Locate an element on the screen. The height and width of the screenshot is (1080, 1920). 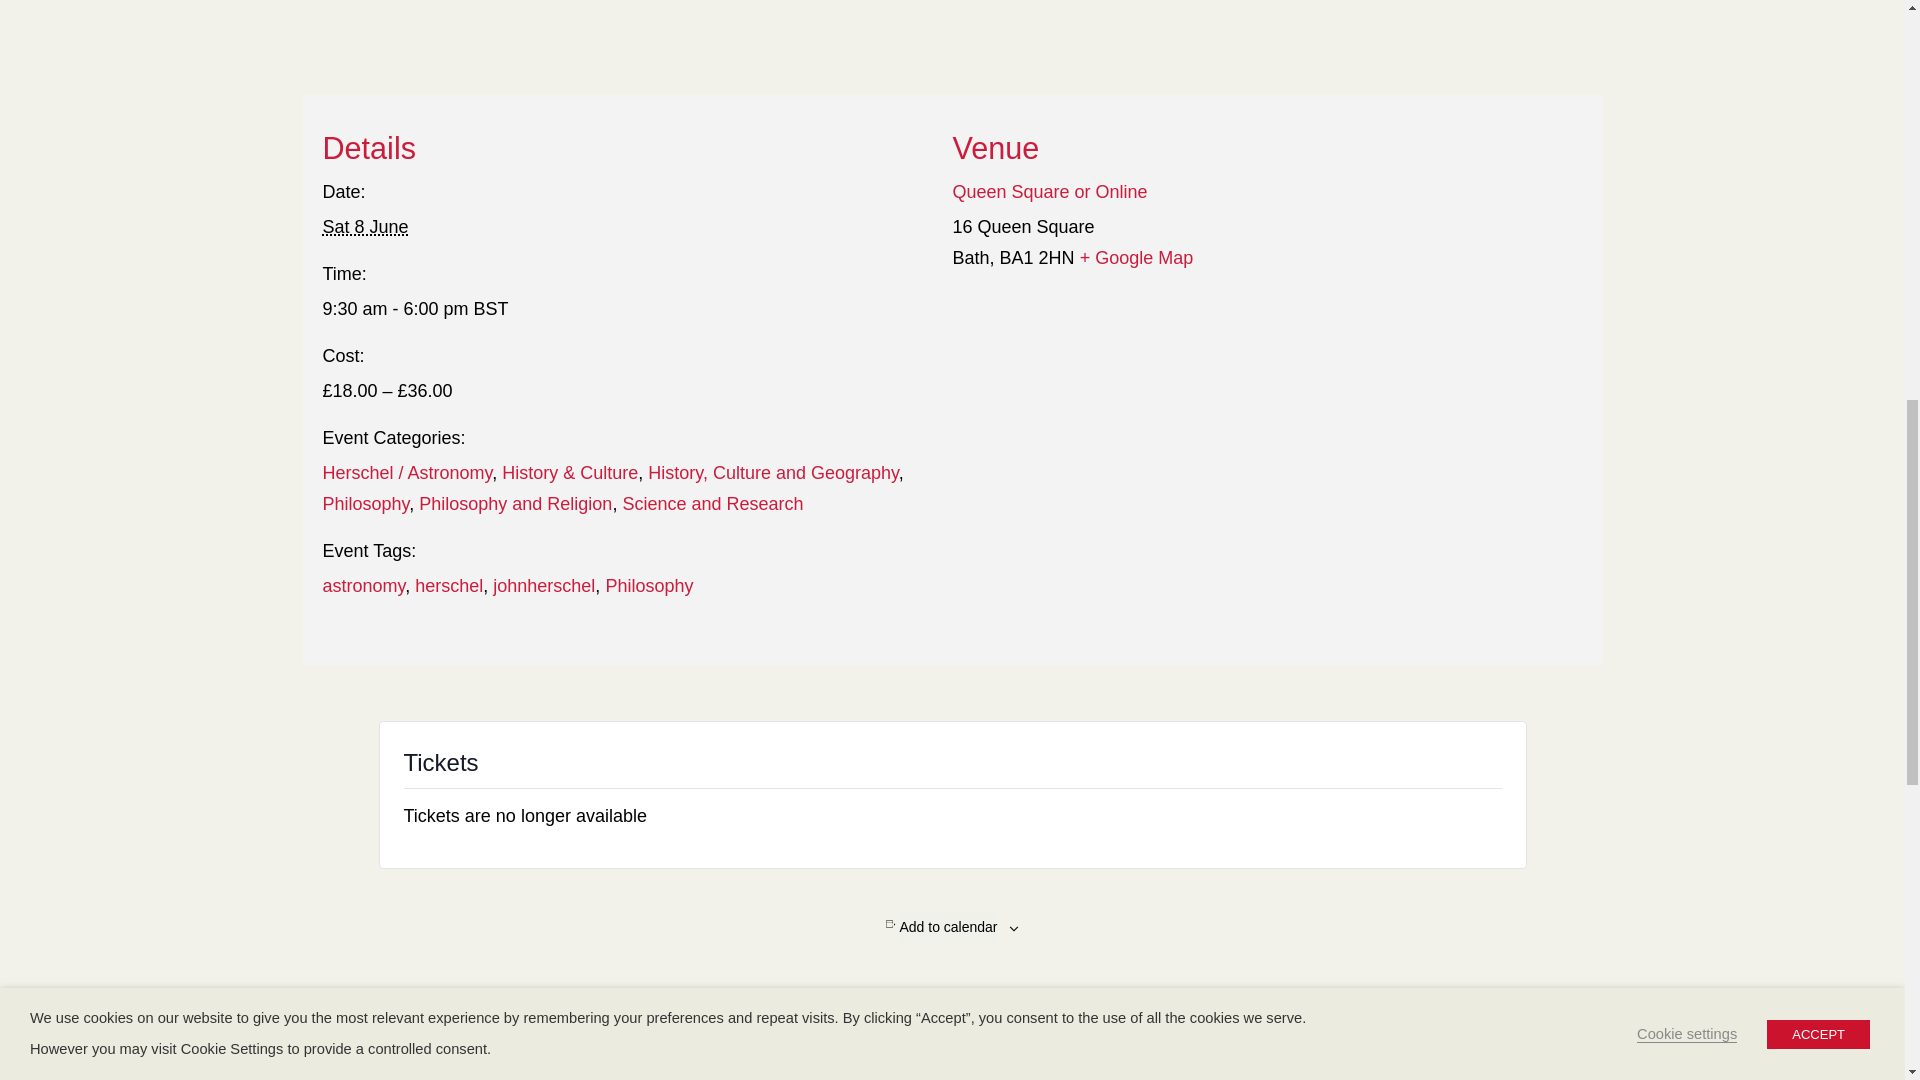
Email this is located at coordinates (816, 1026).